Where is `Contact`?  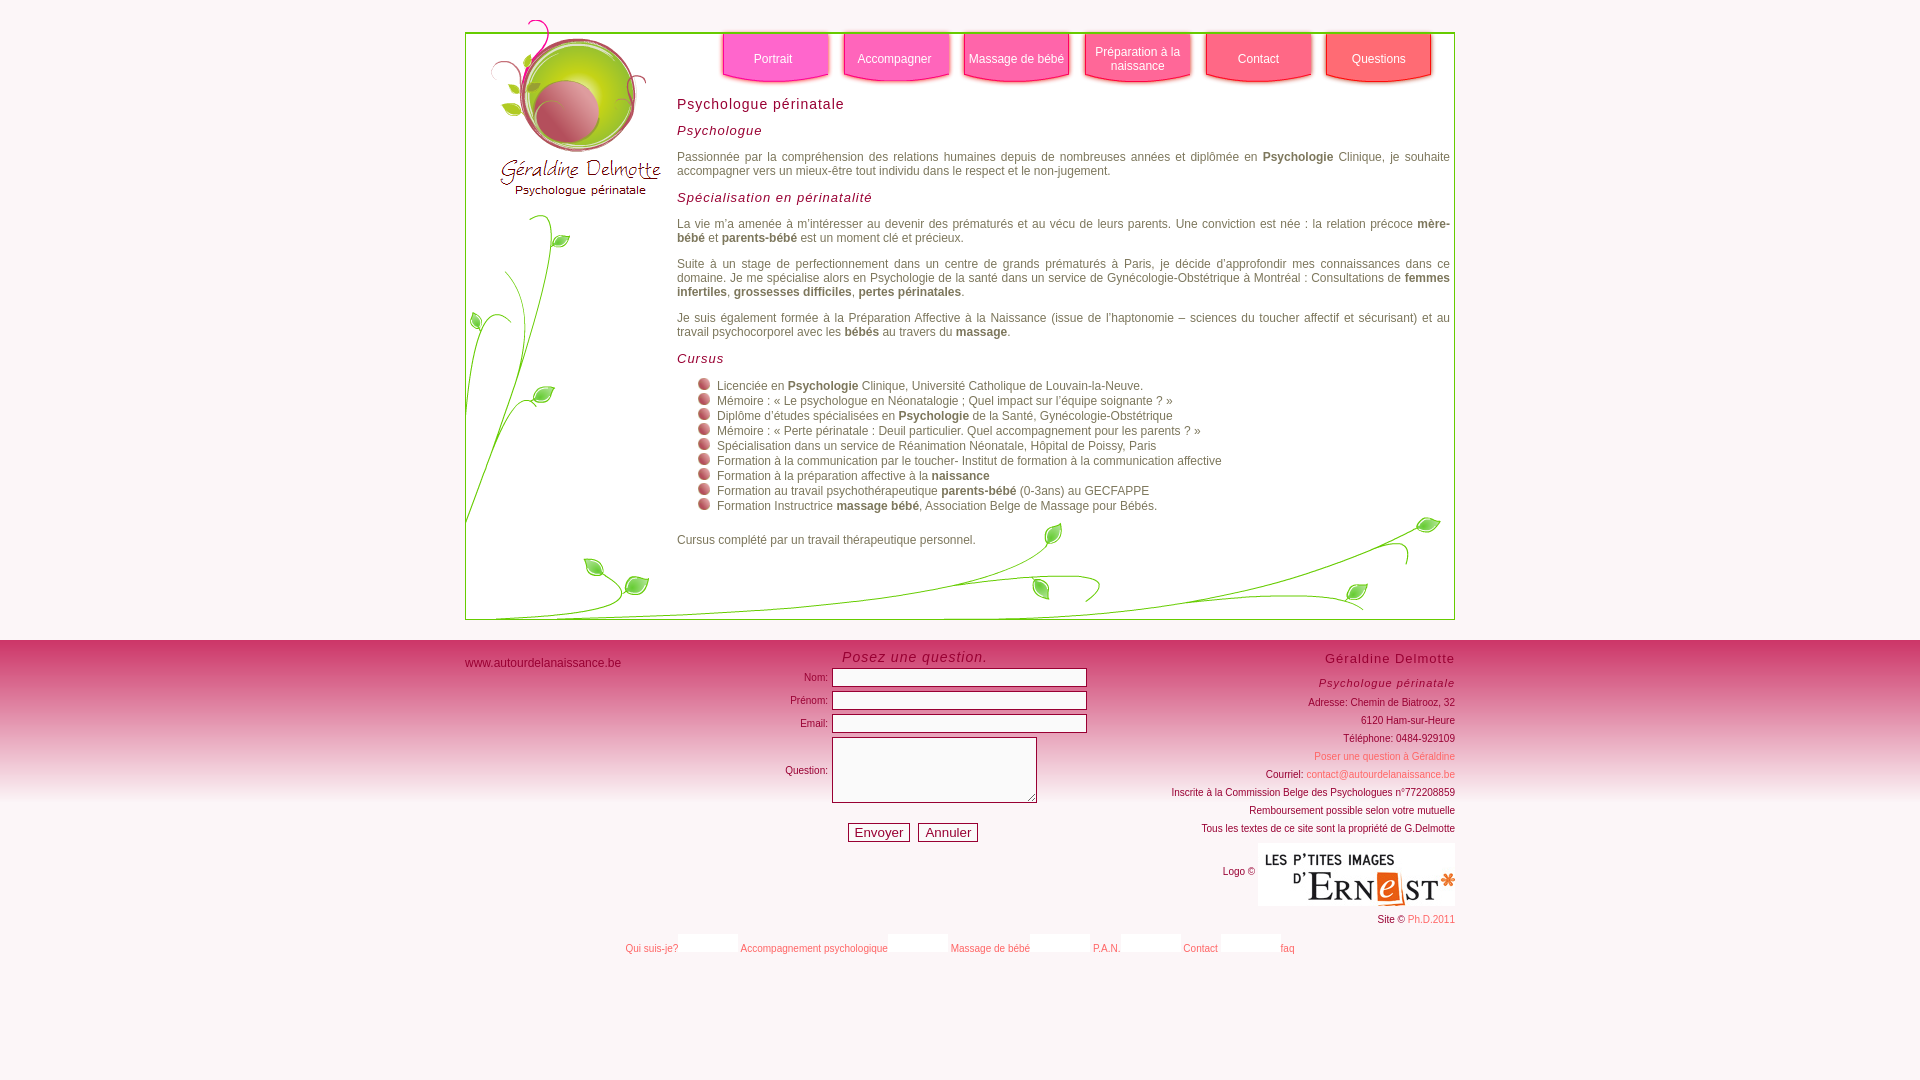 Contact is located at coordinates (1200, 948).